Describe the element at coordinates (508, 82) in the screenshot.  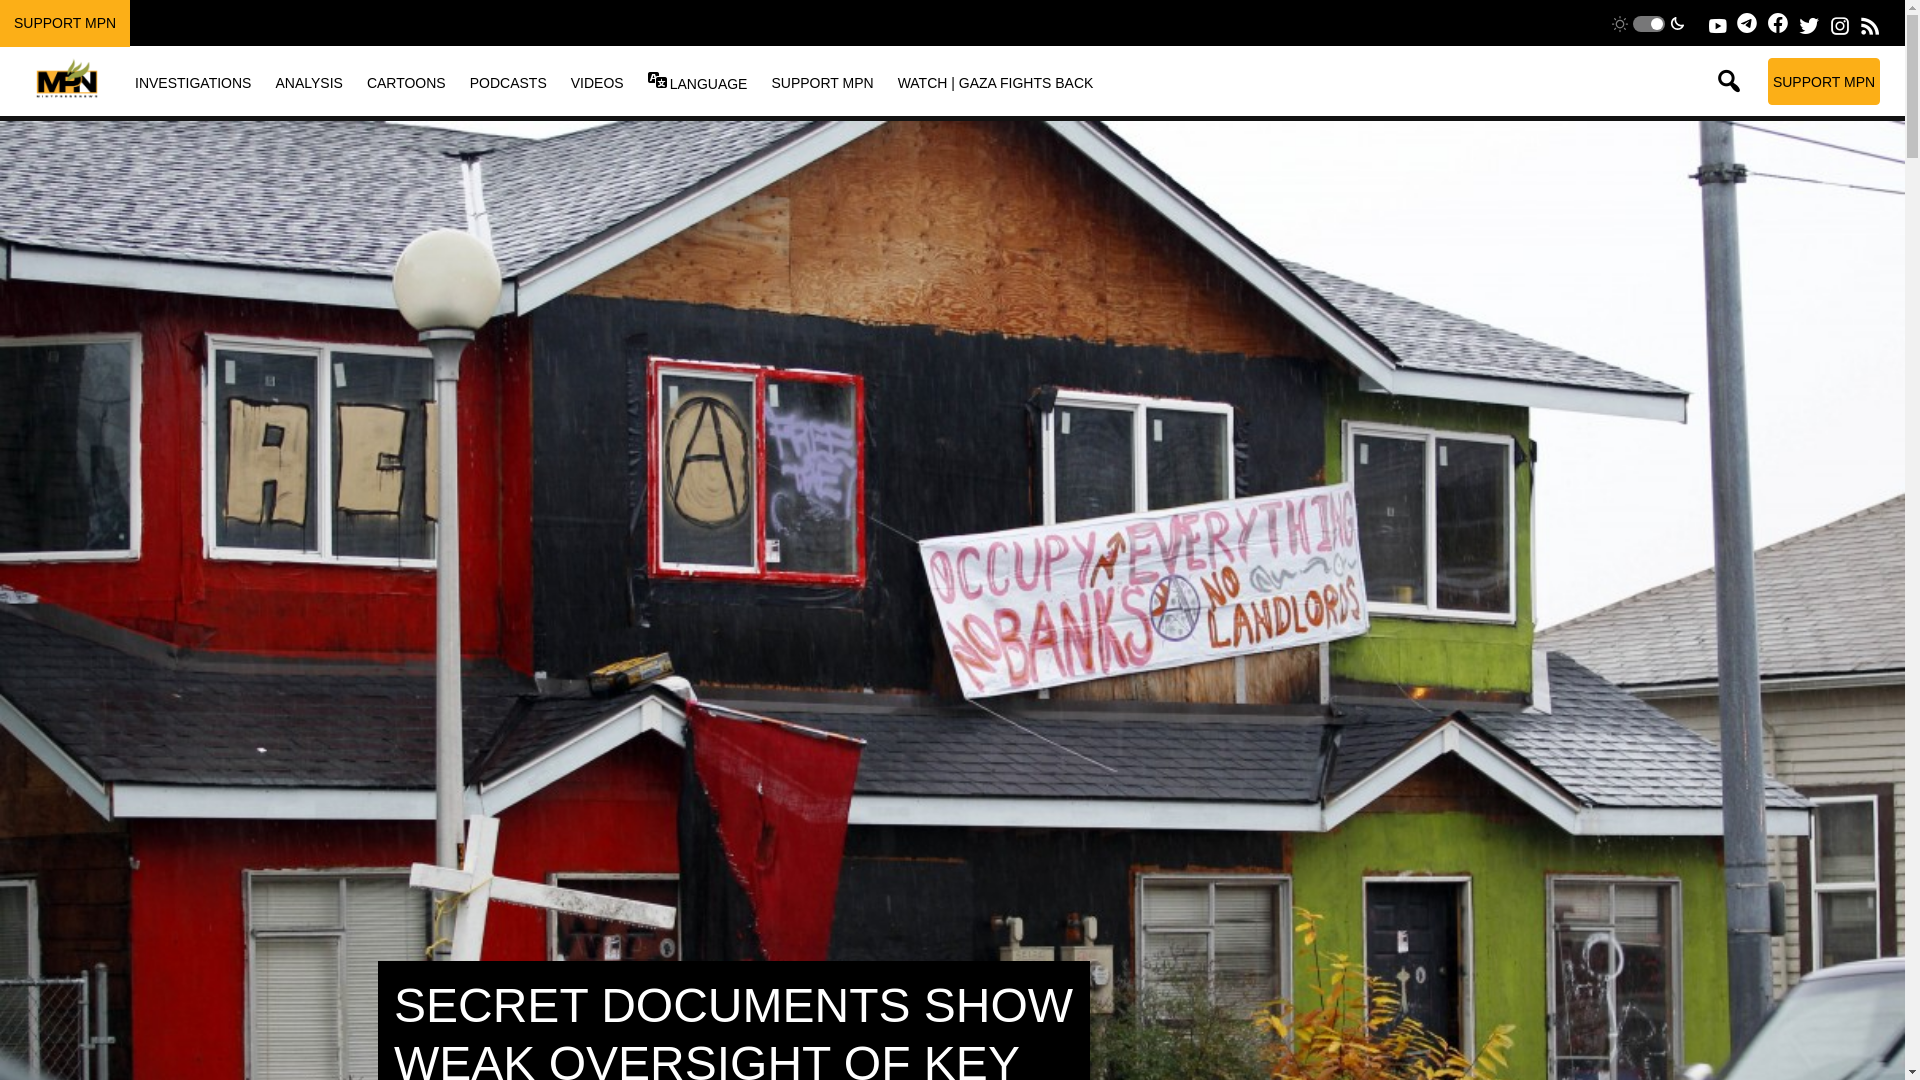
I see `PODCASTS` at that location.